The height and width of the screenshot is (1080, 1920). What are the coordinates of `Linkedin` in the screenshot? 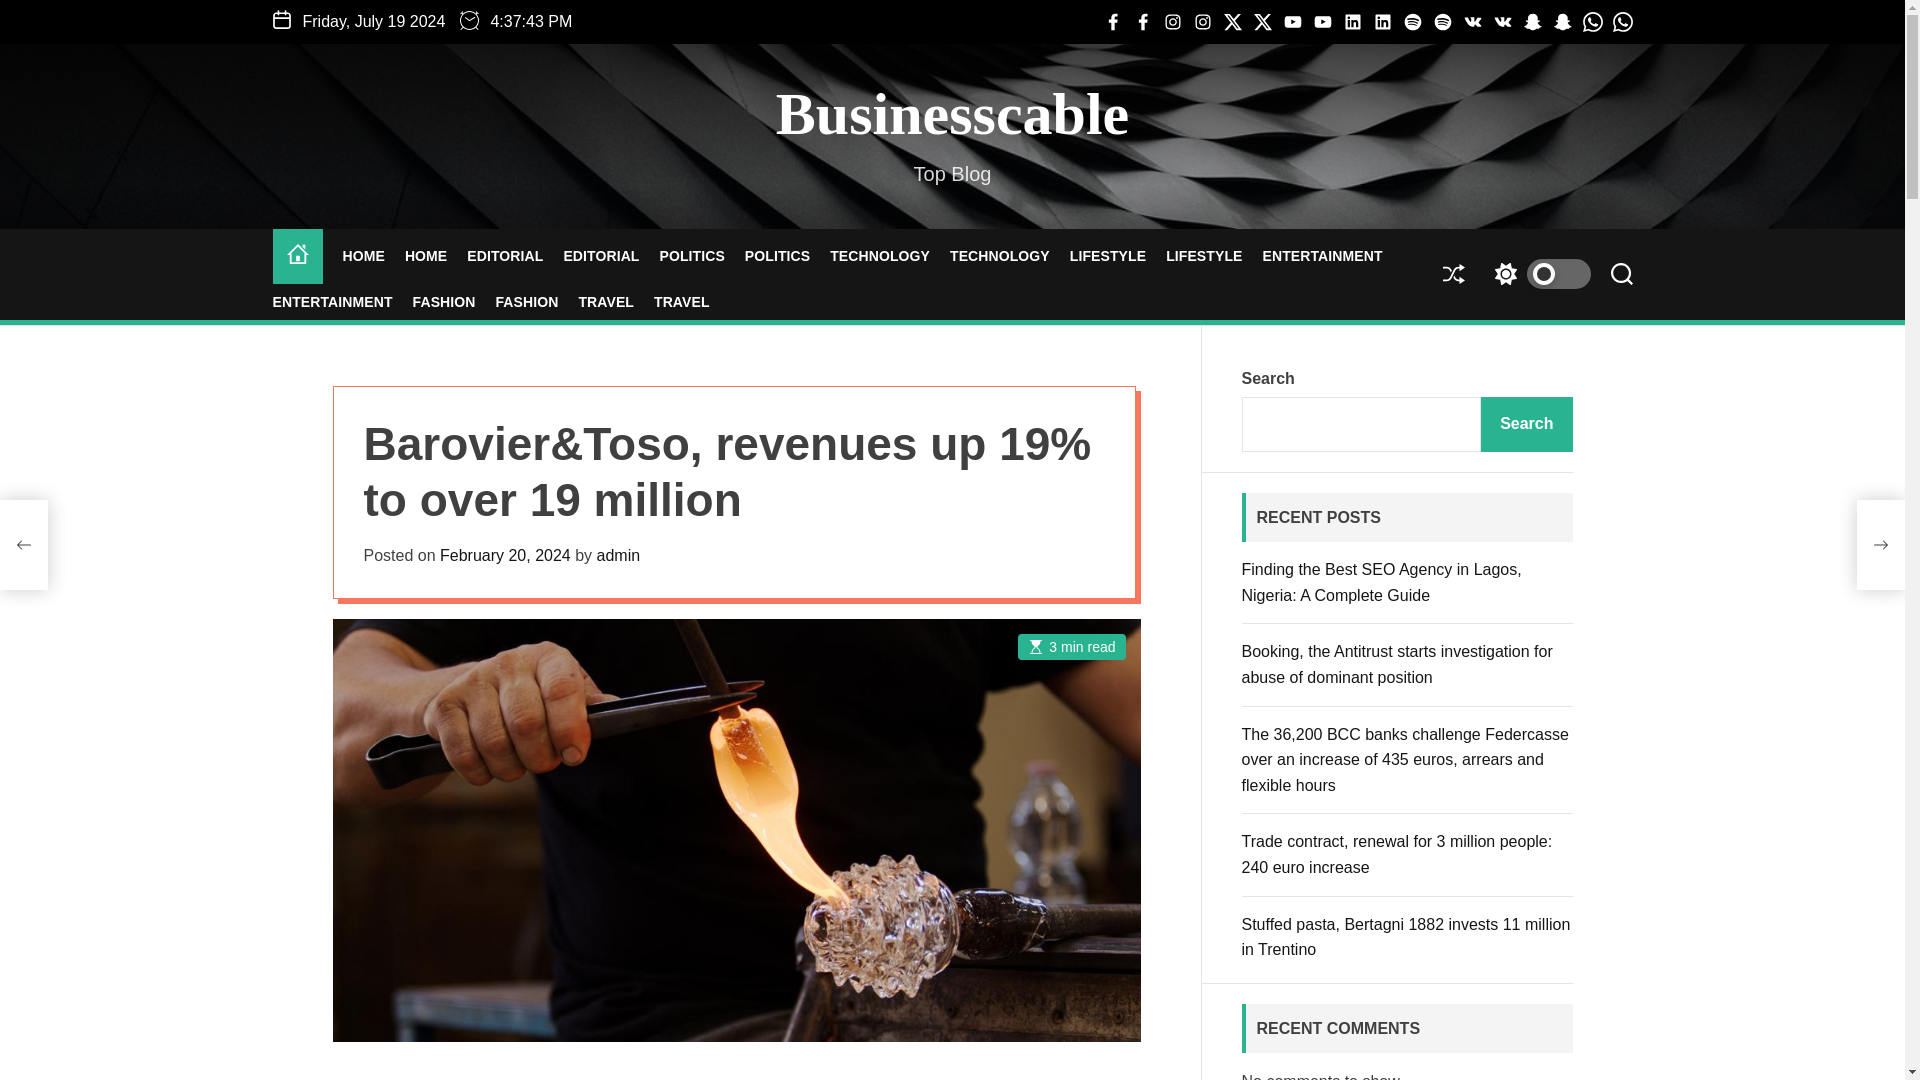 It's located at (1352, 22).